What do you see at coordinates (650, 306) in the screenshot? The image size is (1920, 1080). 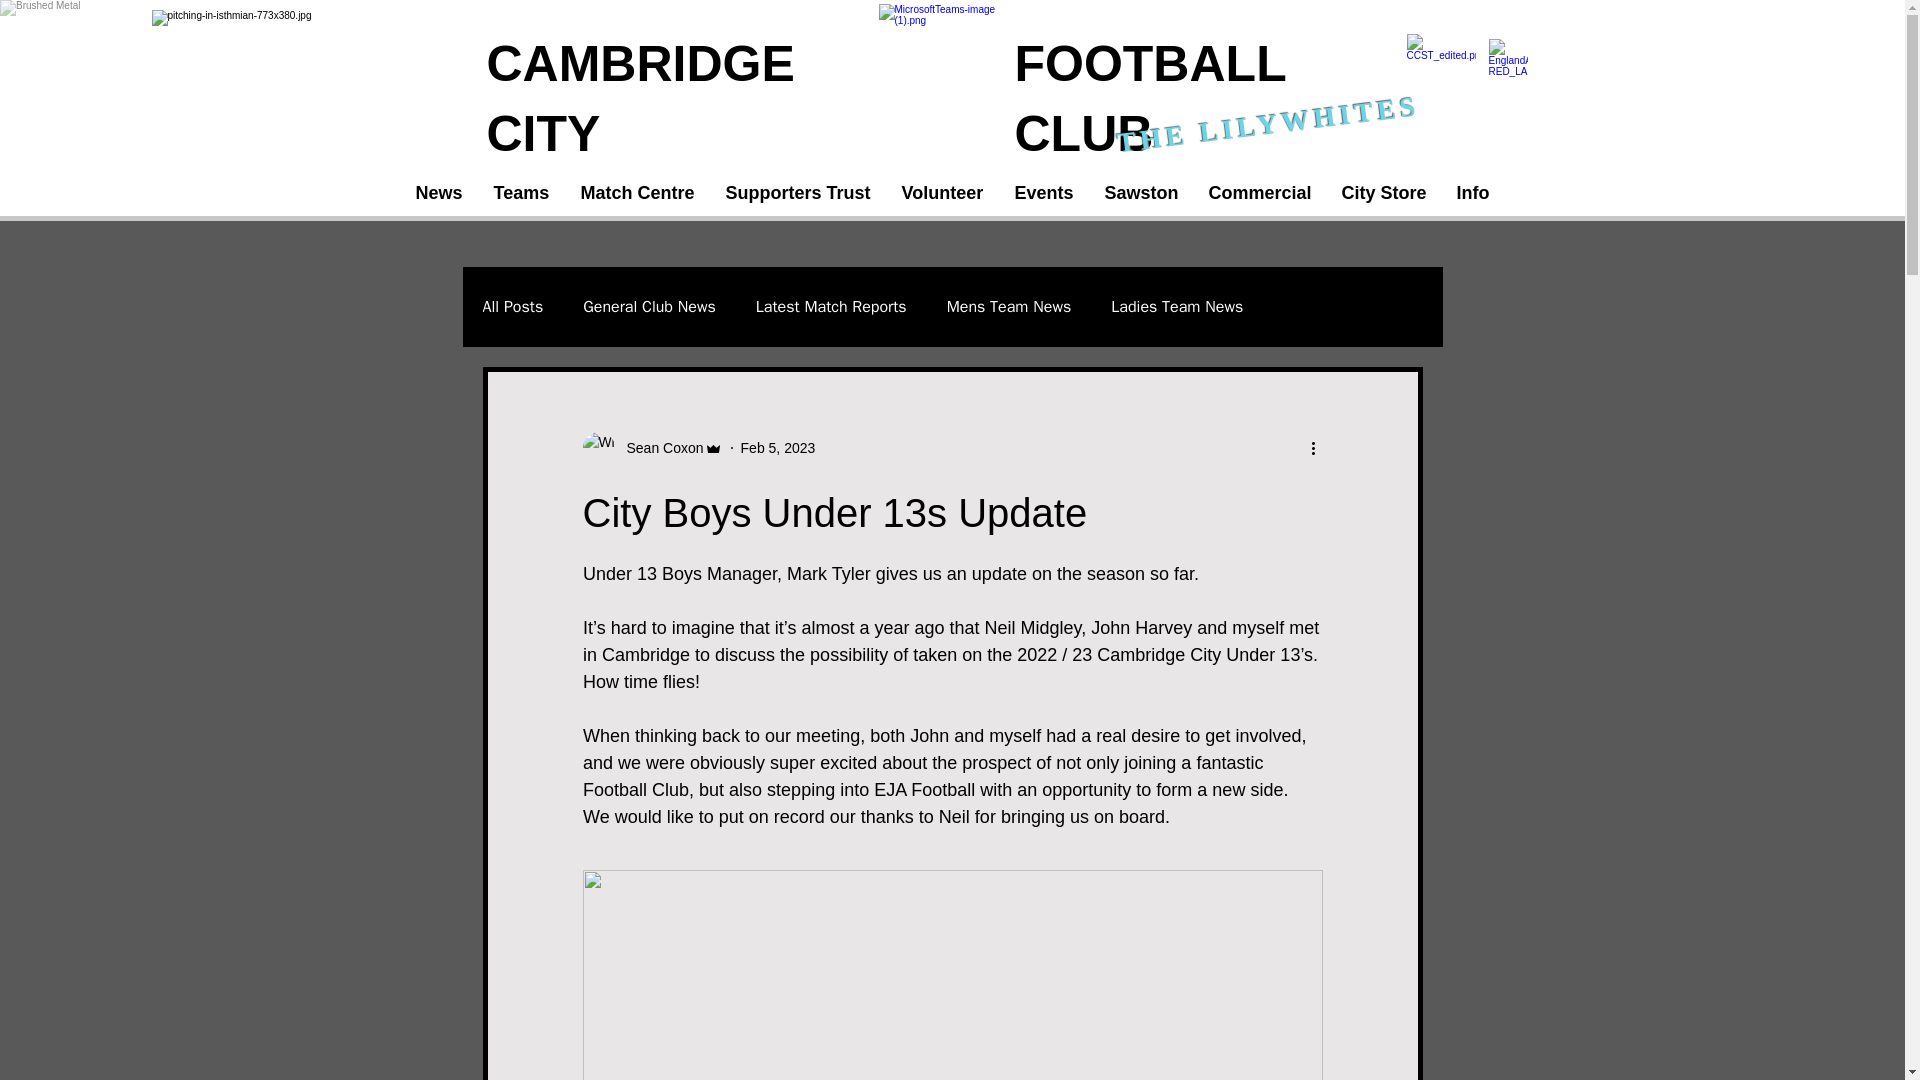 I see `General Club News` at bounding box center [650, 306].